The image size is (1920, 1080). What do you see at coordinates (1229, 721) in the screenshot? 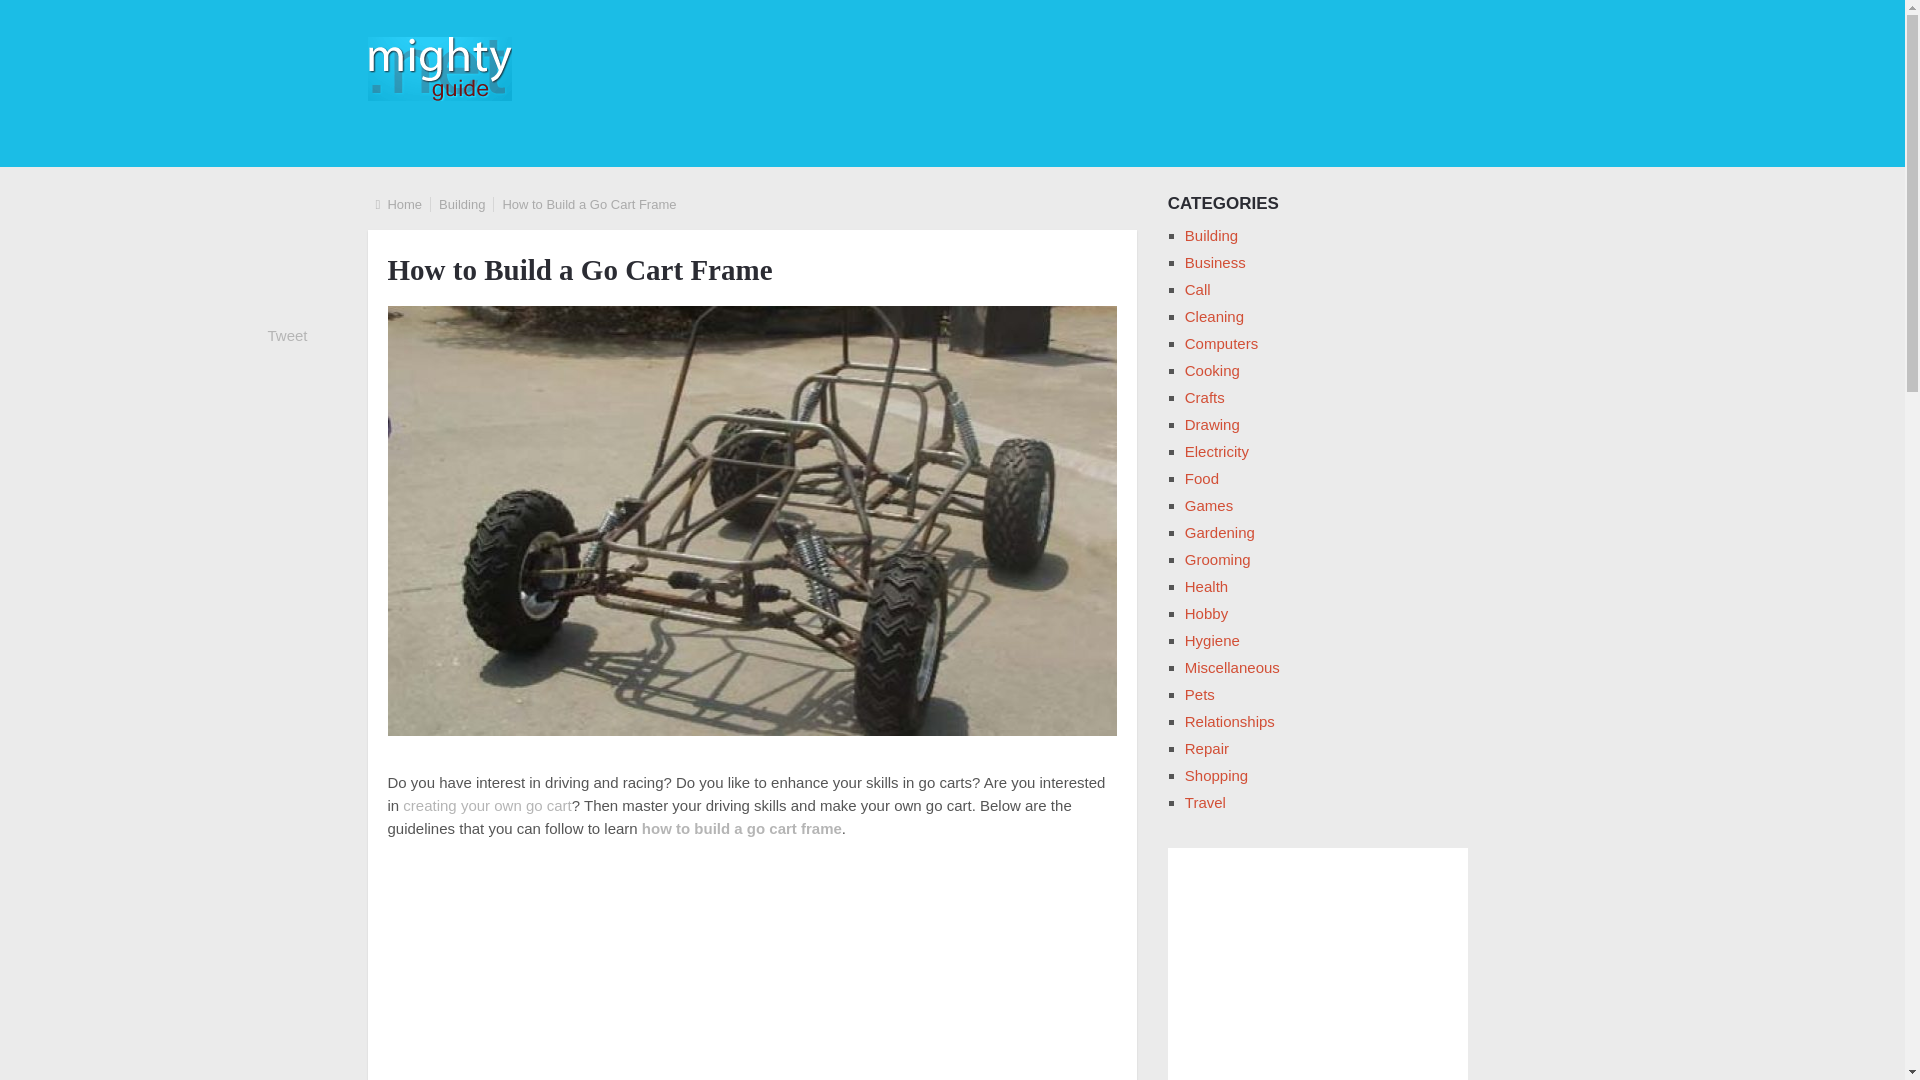
I see `Relationships` at bounding box center [1229, 721].